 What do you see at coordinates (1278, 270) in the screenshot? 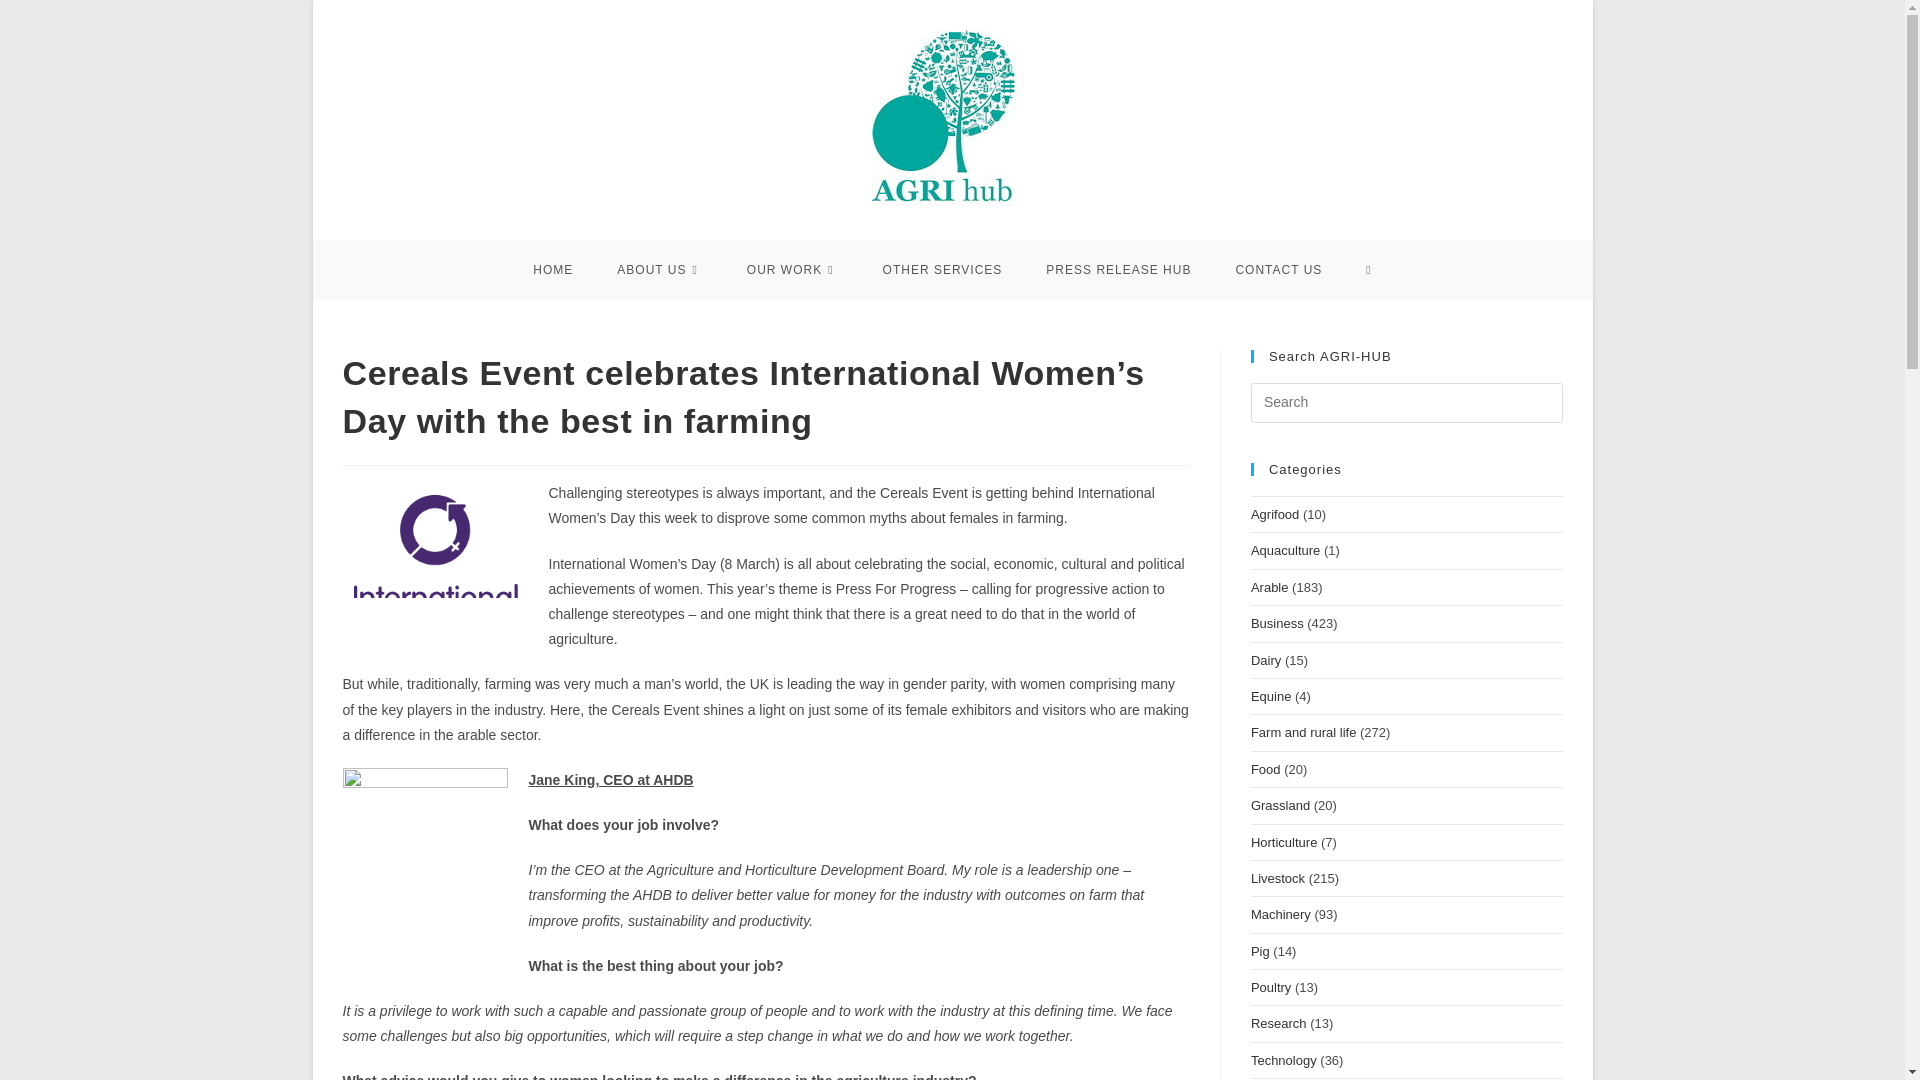
I see `CONTACT US` at bounding box center [1278, 270].